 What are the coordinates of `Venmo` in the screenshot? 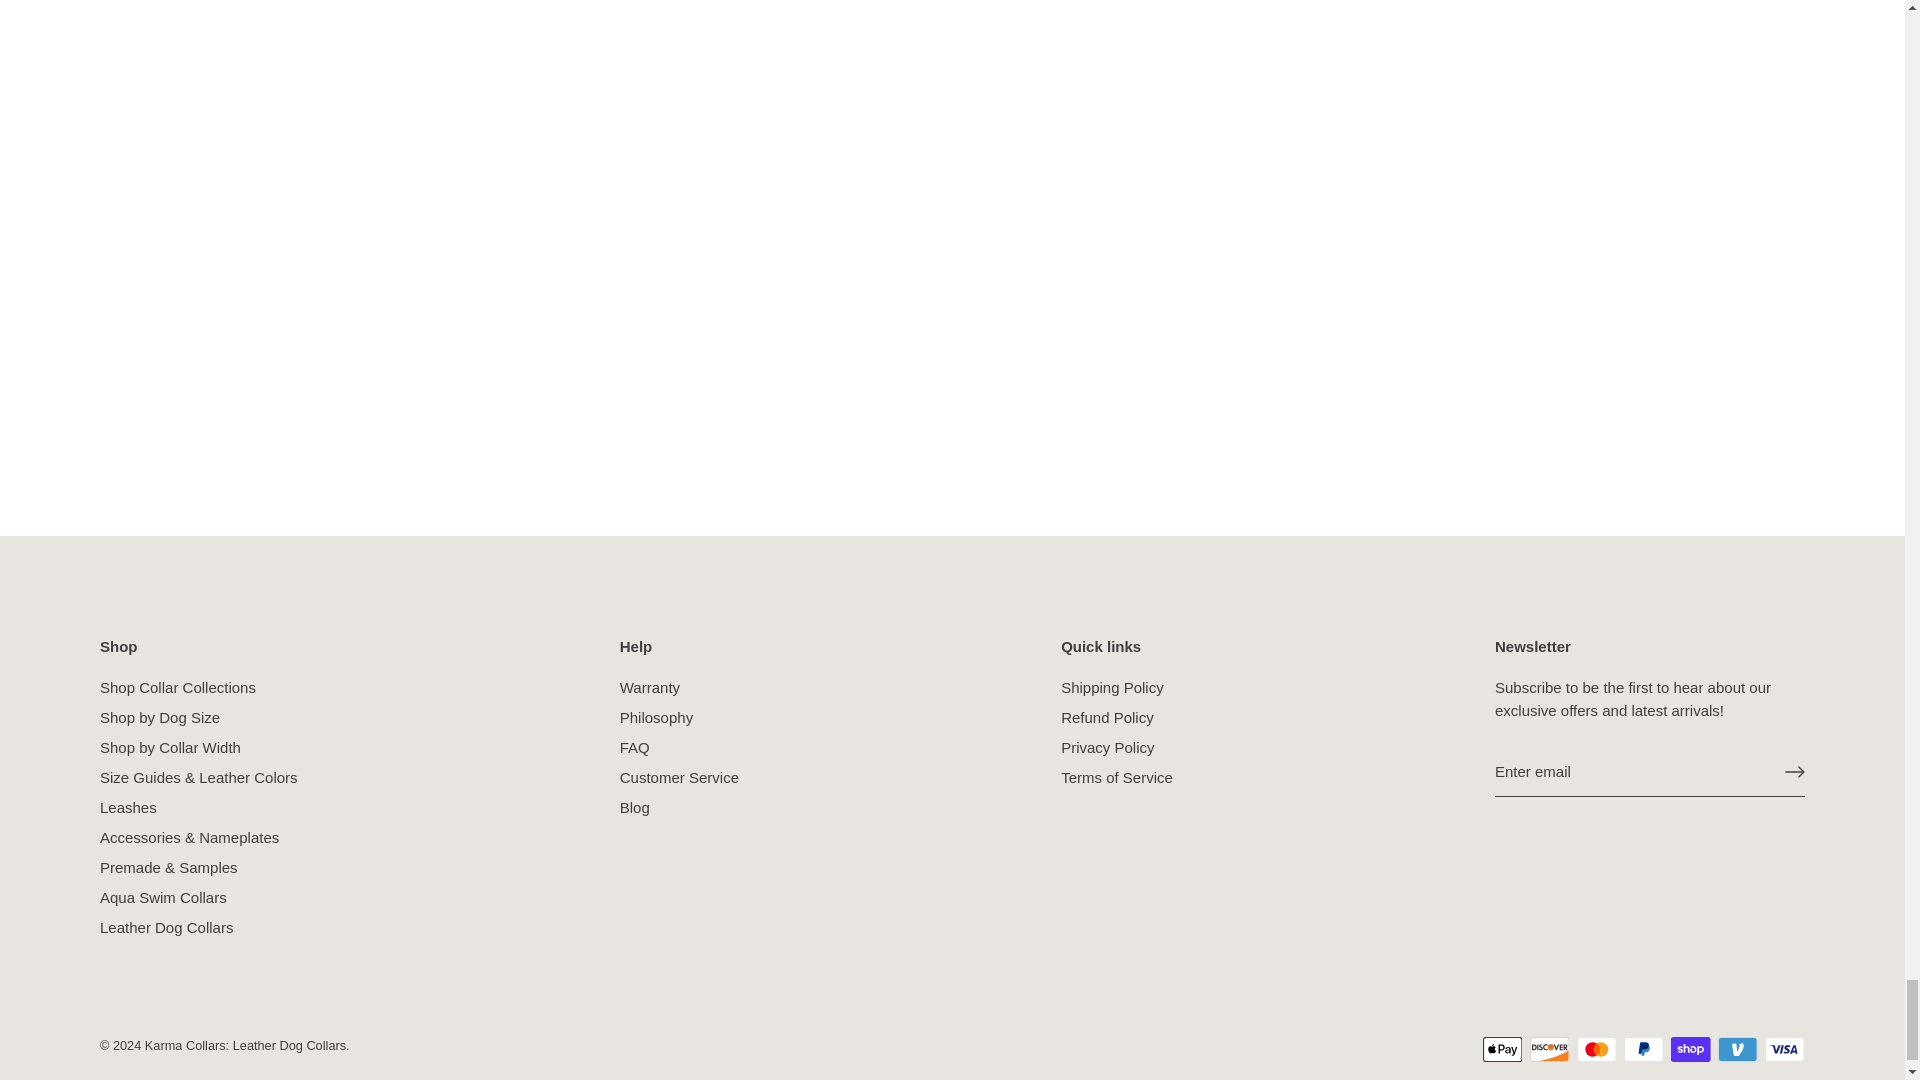 It's located at (1737, 1048).